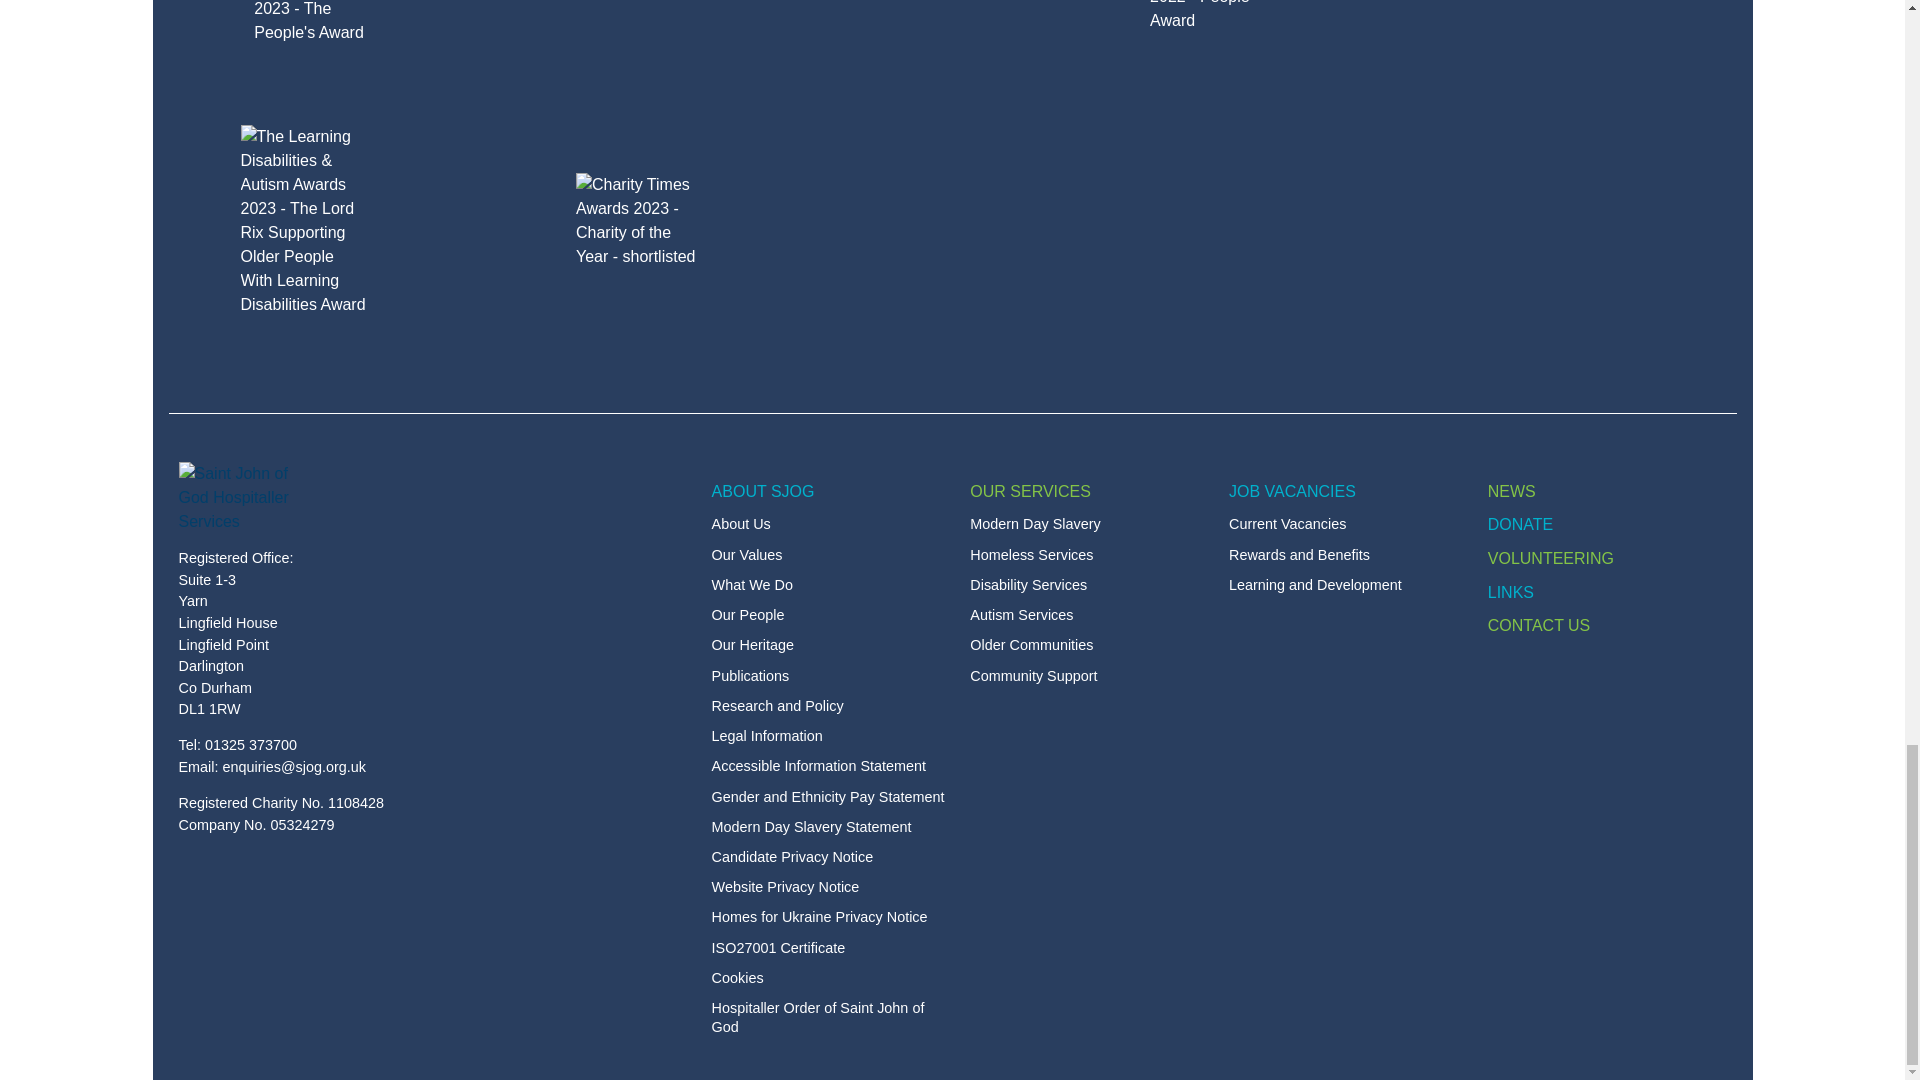 The width and height of the screenshot is (1920, 1080). I want to click on About us, so click(831, 524).